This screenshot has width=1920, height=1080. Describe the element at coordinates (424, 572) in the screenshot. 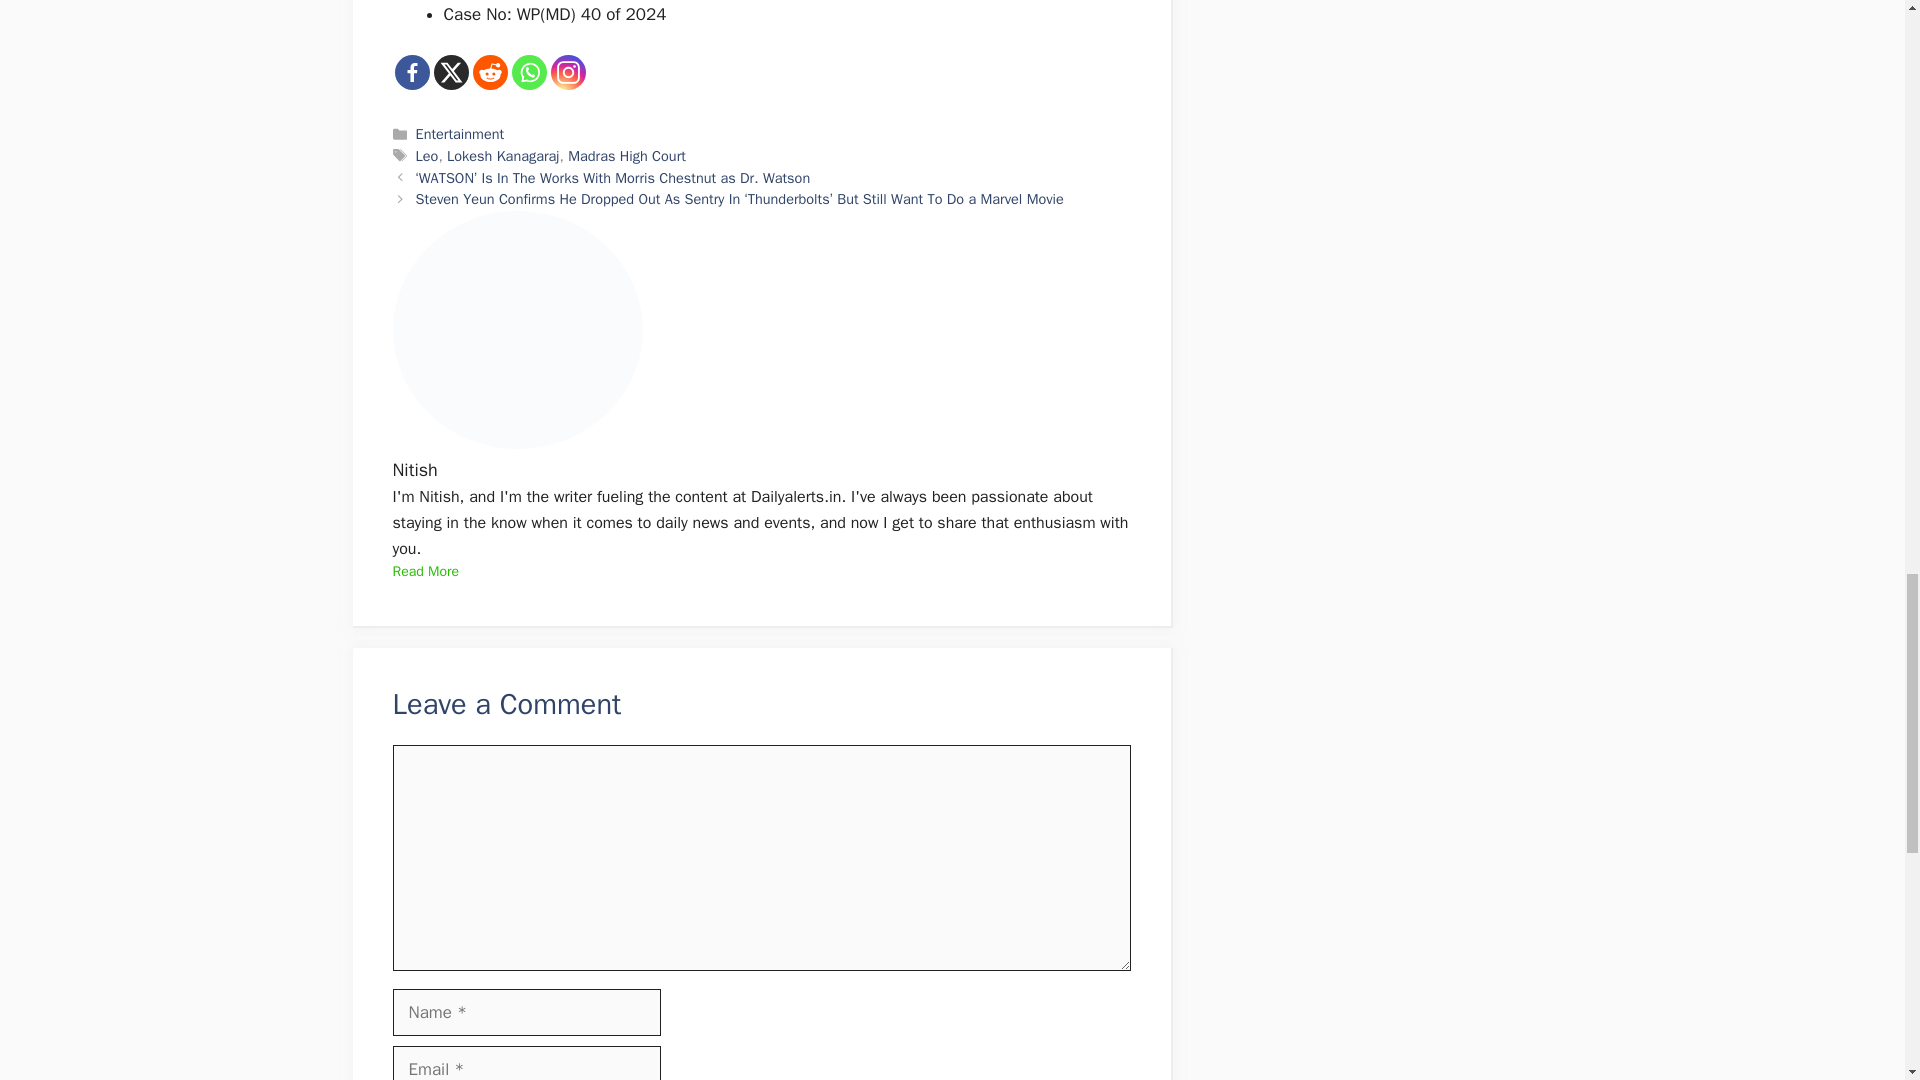

I see `Read More` at that location.